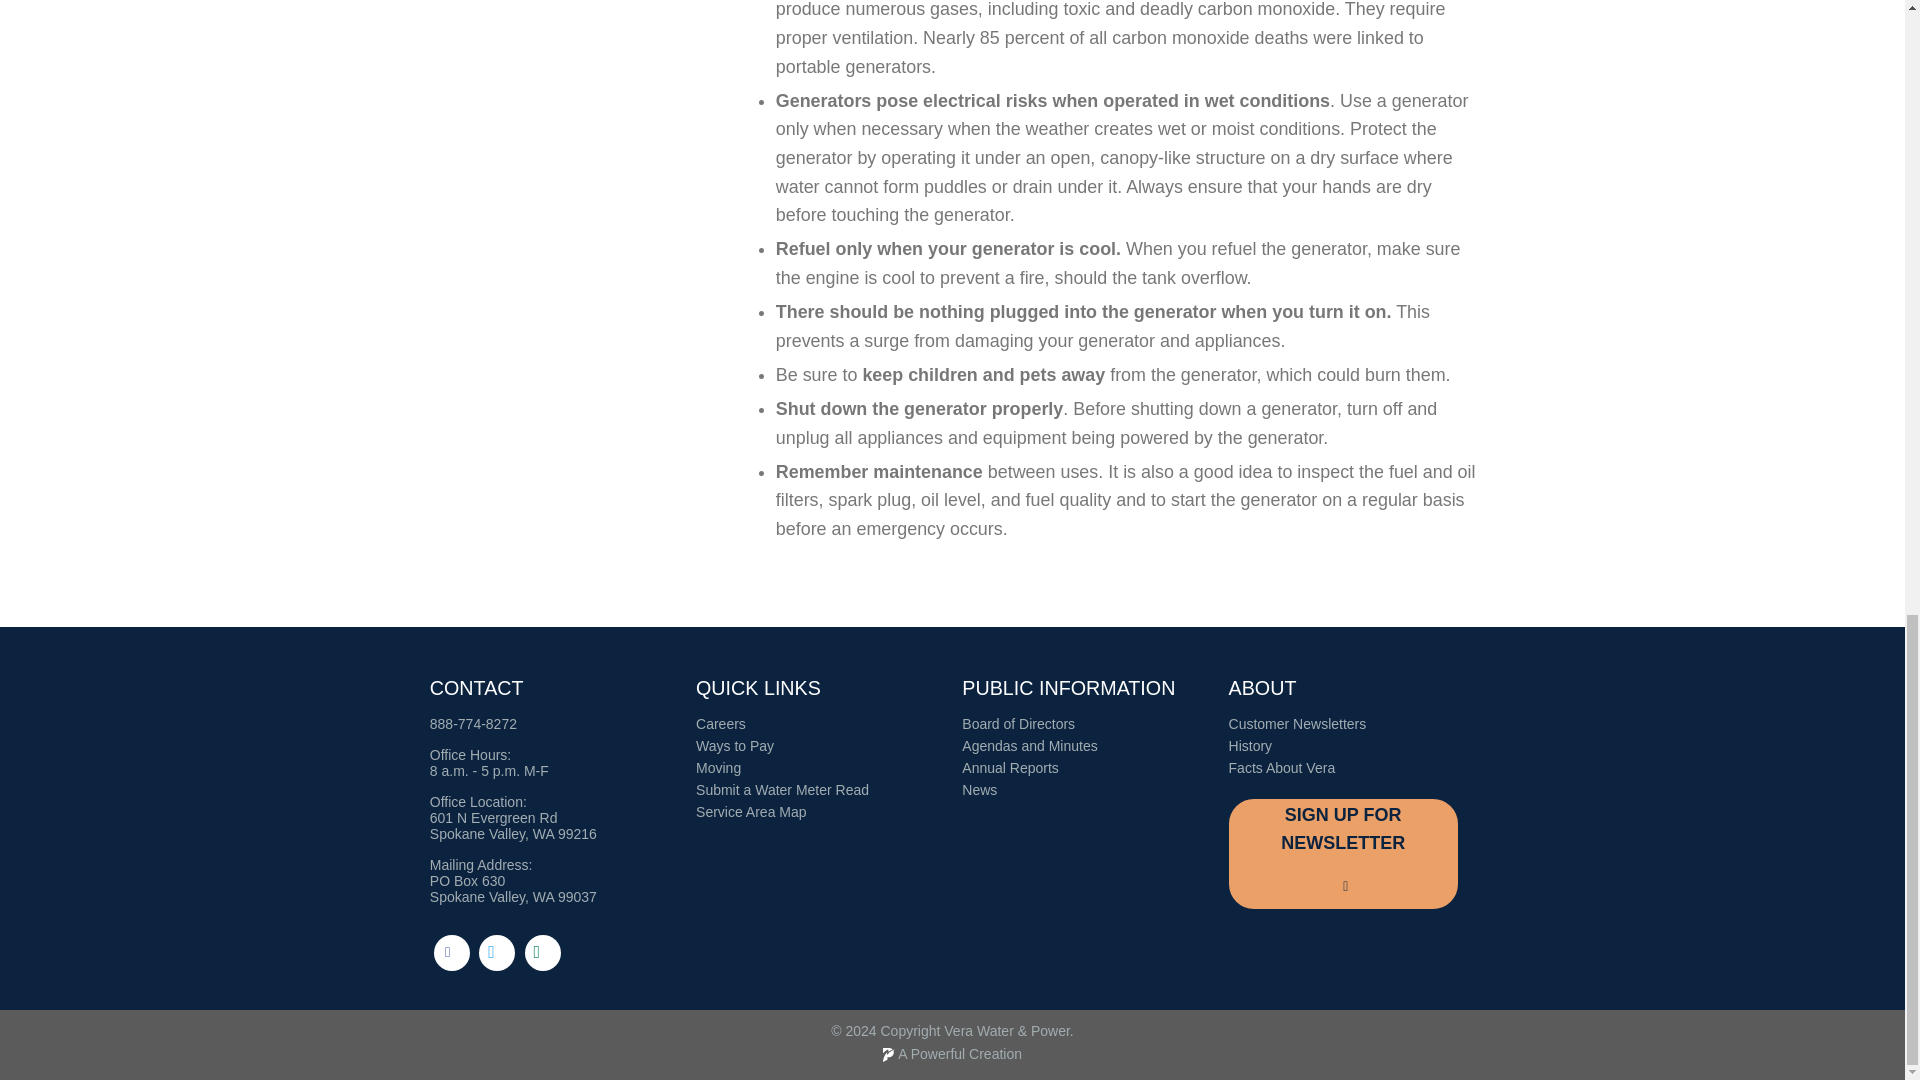 The image size is (1920, 1080). Describe the element at coordinates (542, 952) in the screenshot. I see `Send us an email` at that location.